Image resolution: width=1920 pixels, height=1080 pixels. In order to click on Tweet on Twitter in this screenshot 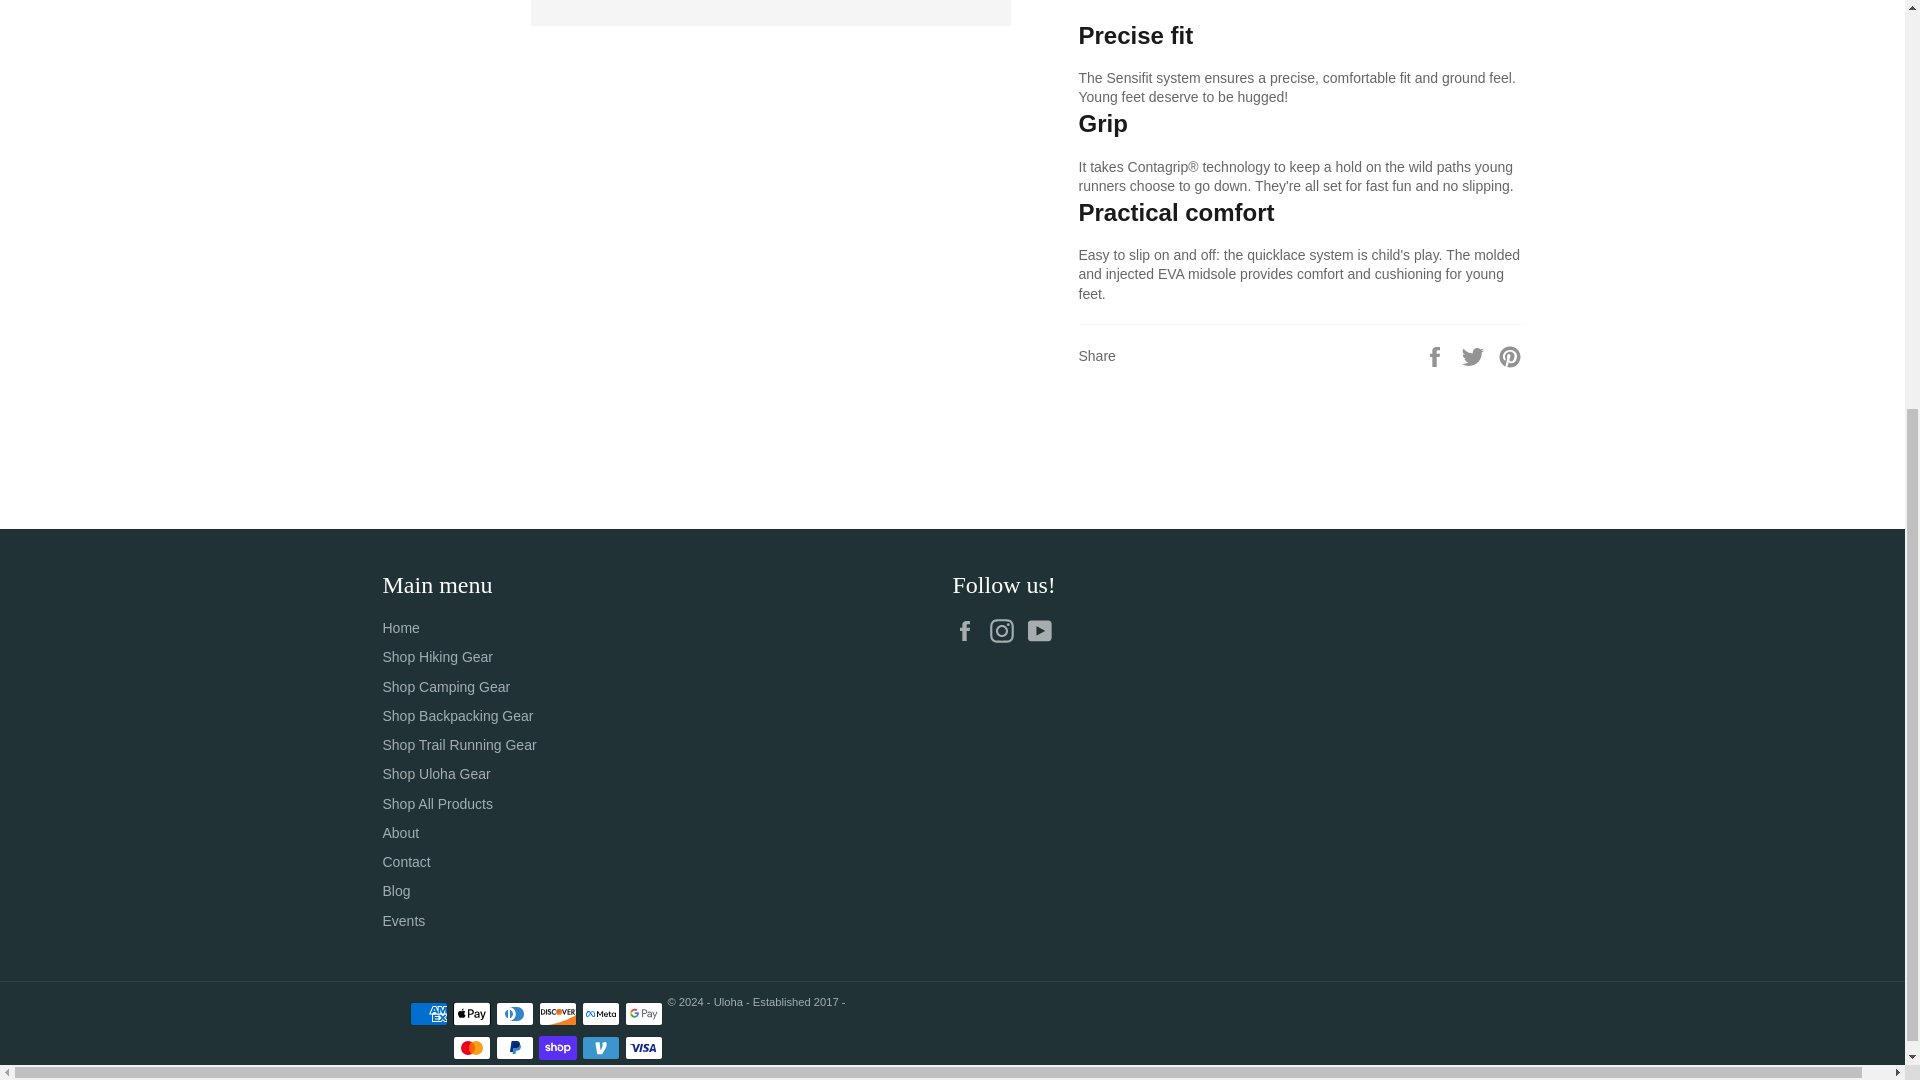, I will do `click(1475, 355)`.